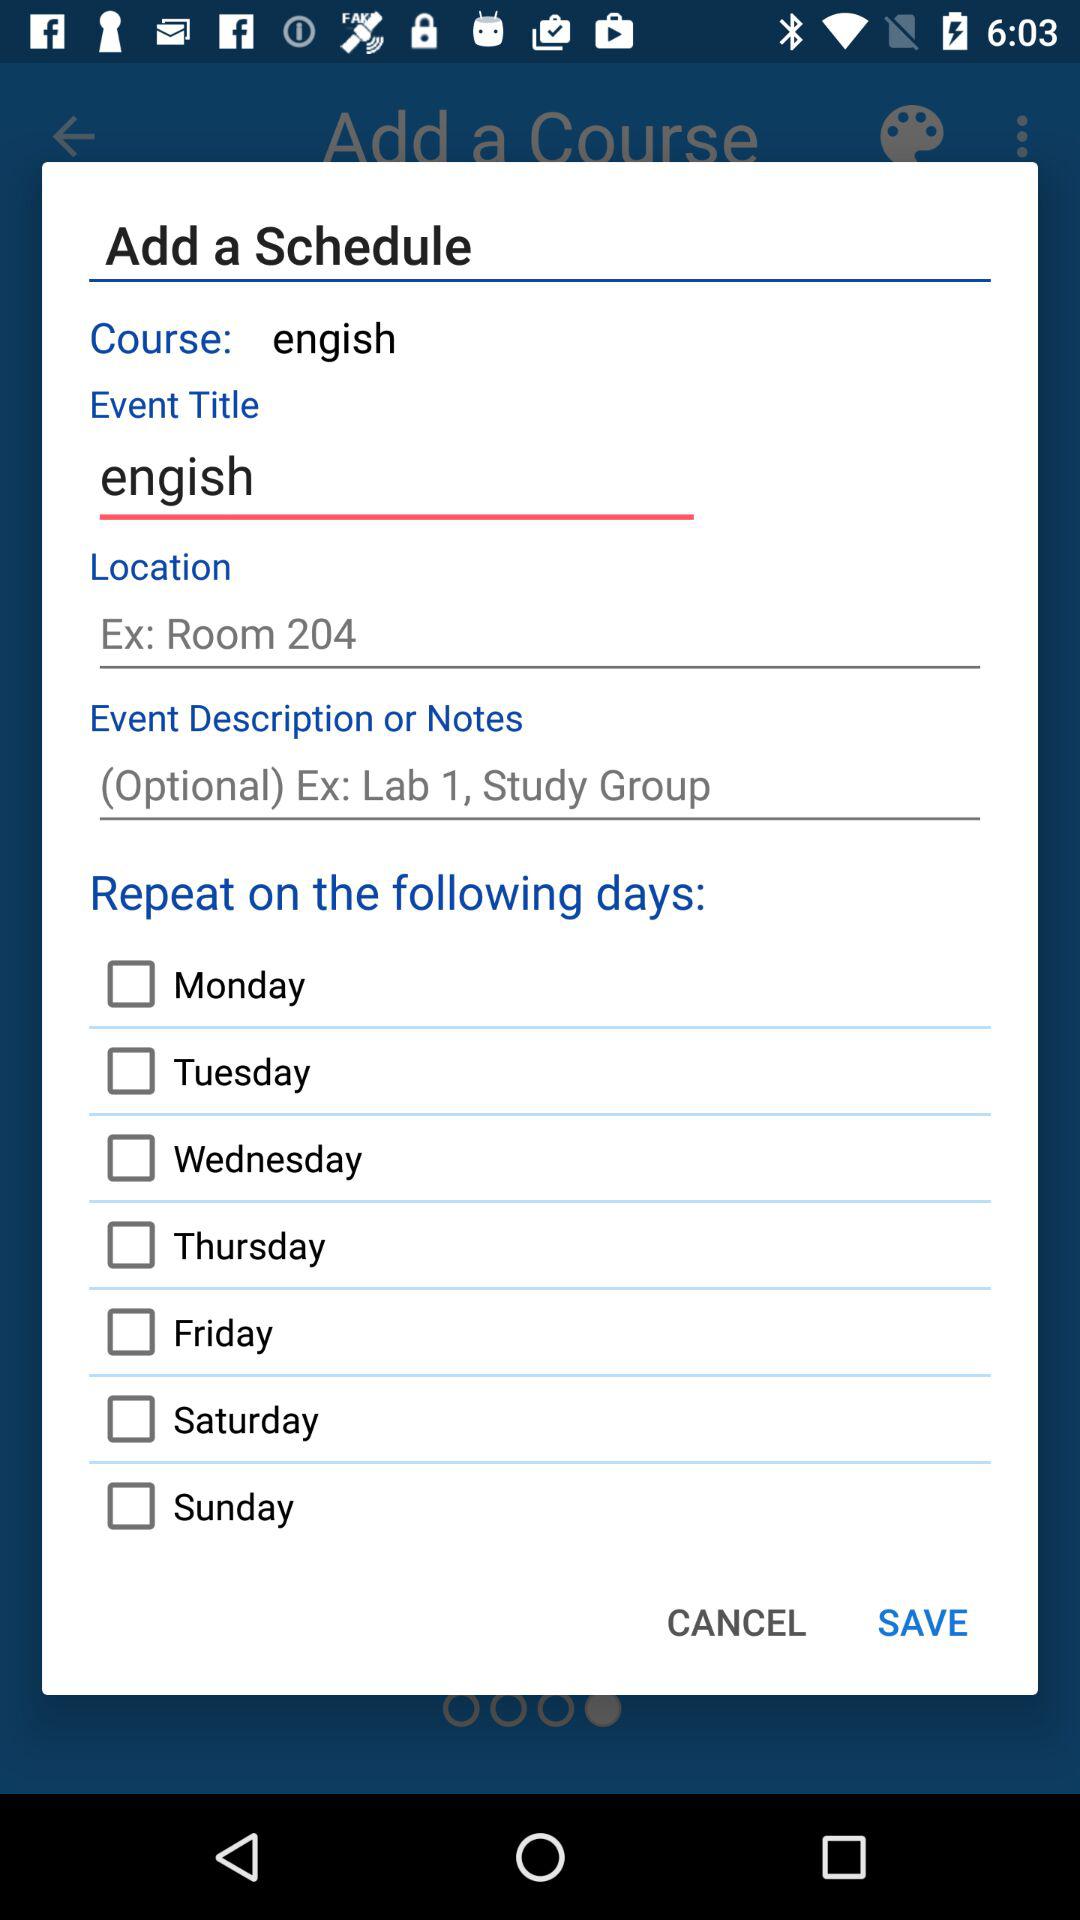 Image resolution: width=1080 pixels, height=1920 pixels. What do you see at coordinates (181, 1332) in the screenshot?
I see `press the friday icon` at bounding box center [181, 1332].